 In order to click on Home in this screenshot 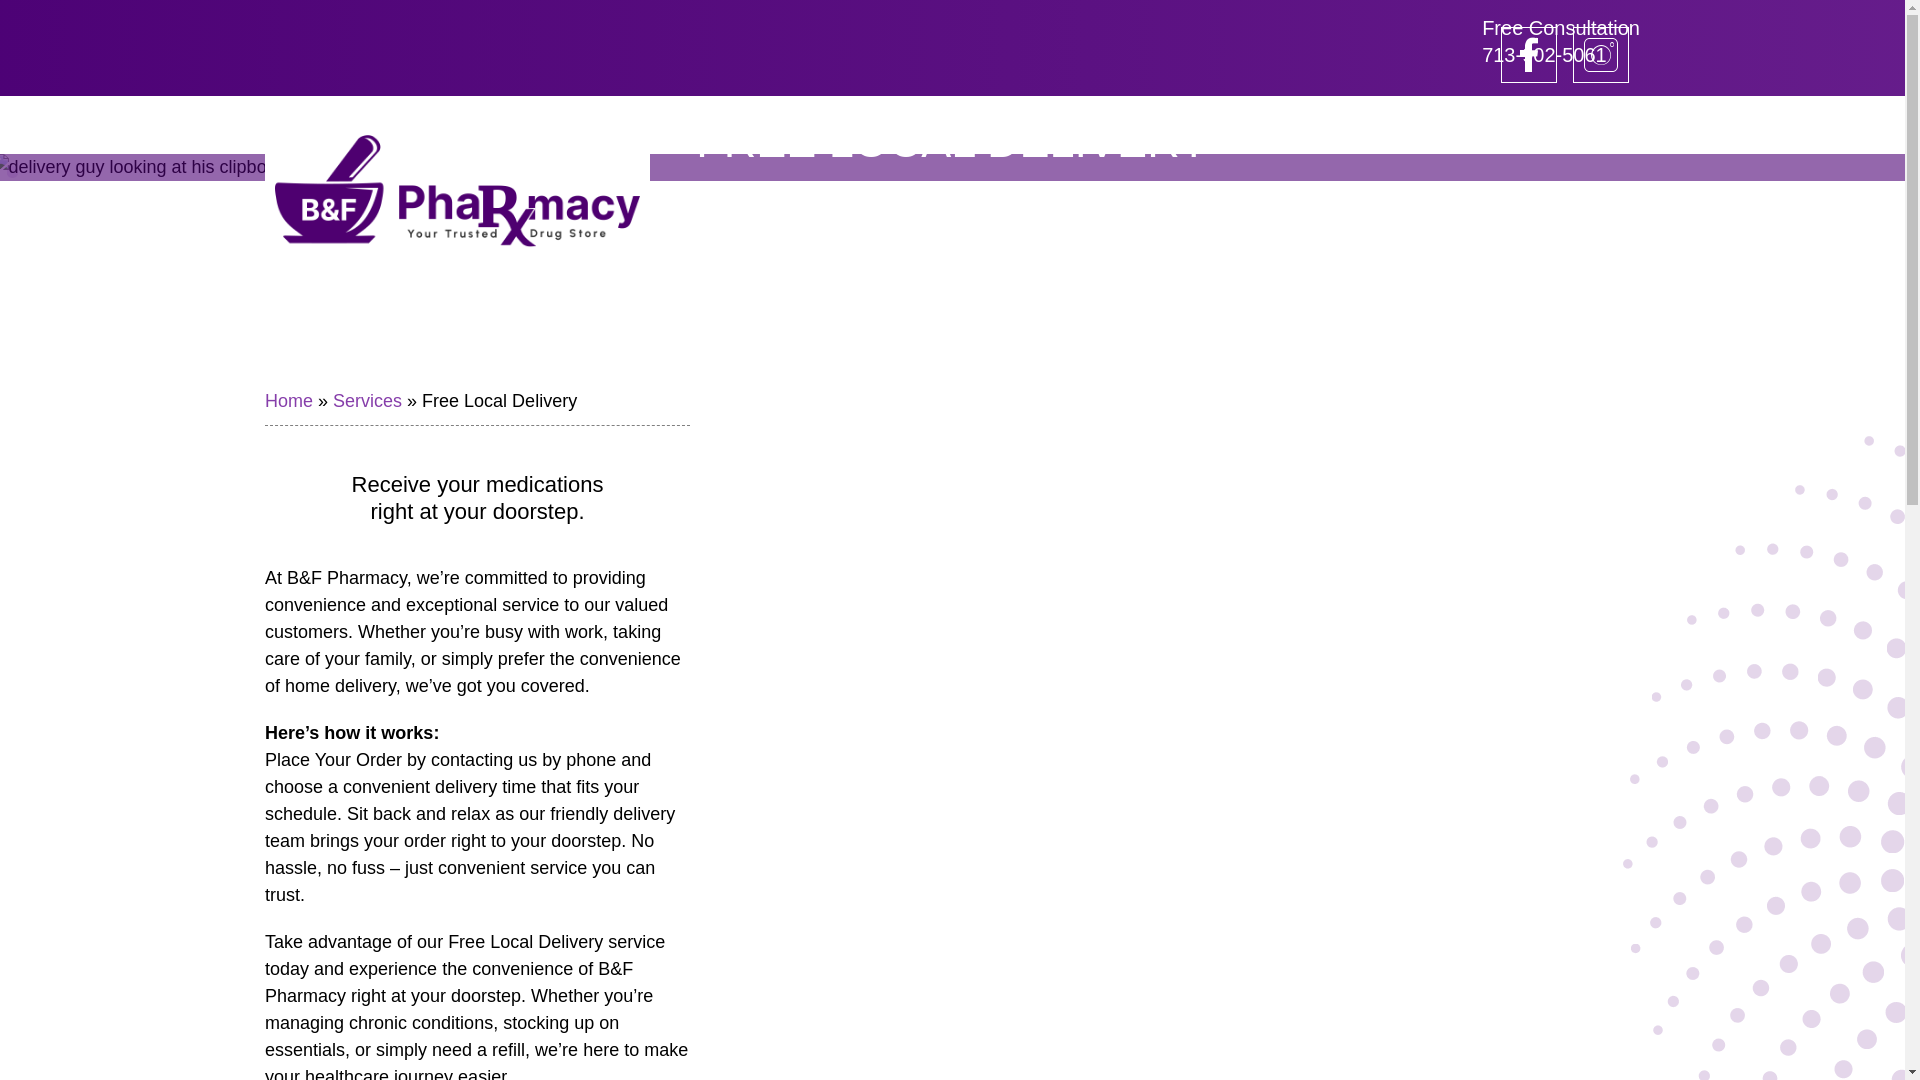, I will do `click(288, 400)`.